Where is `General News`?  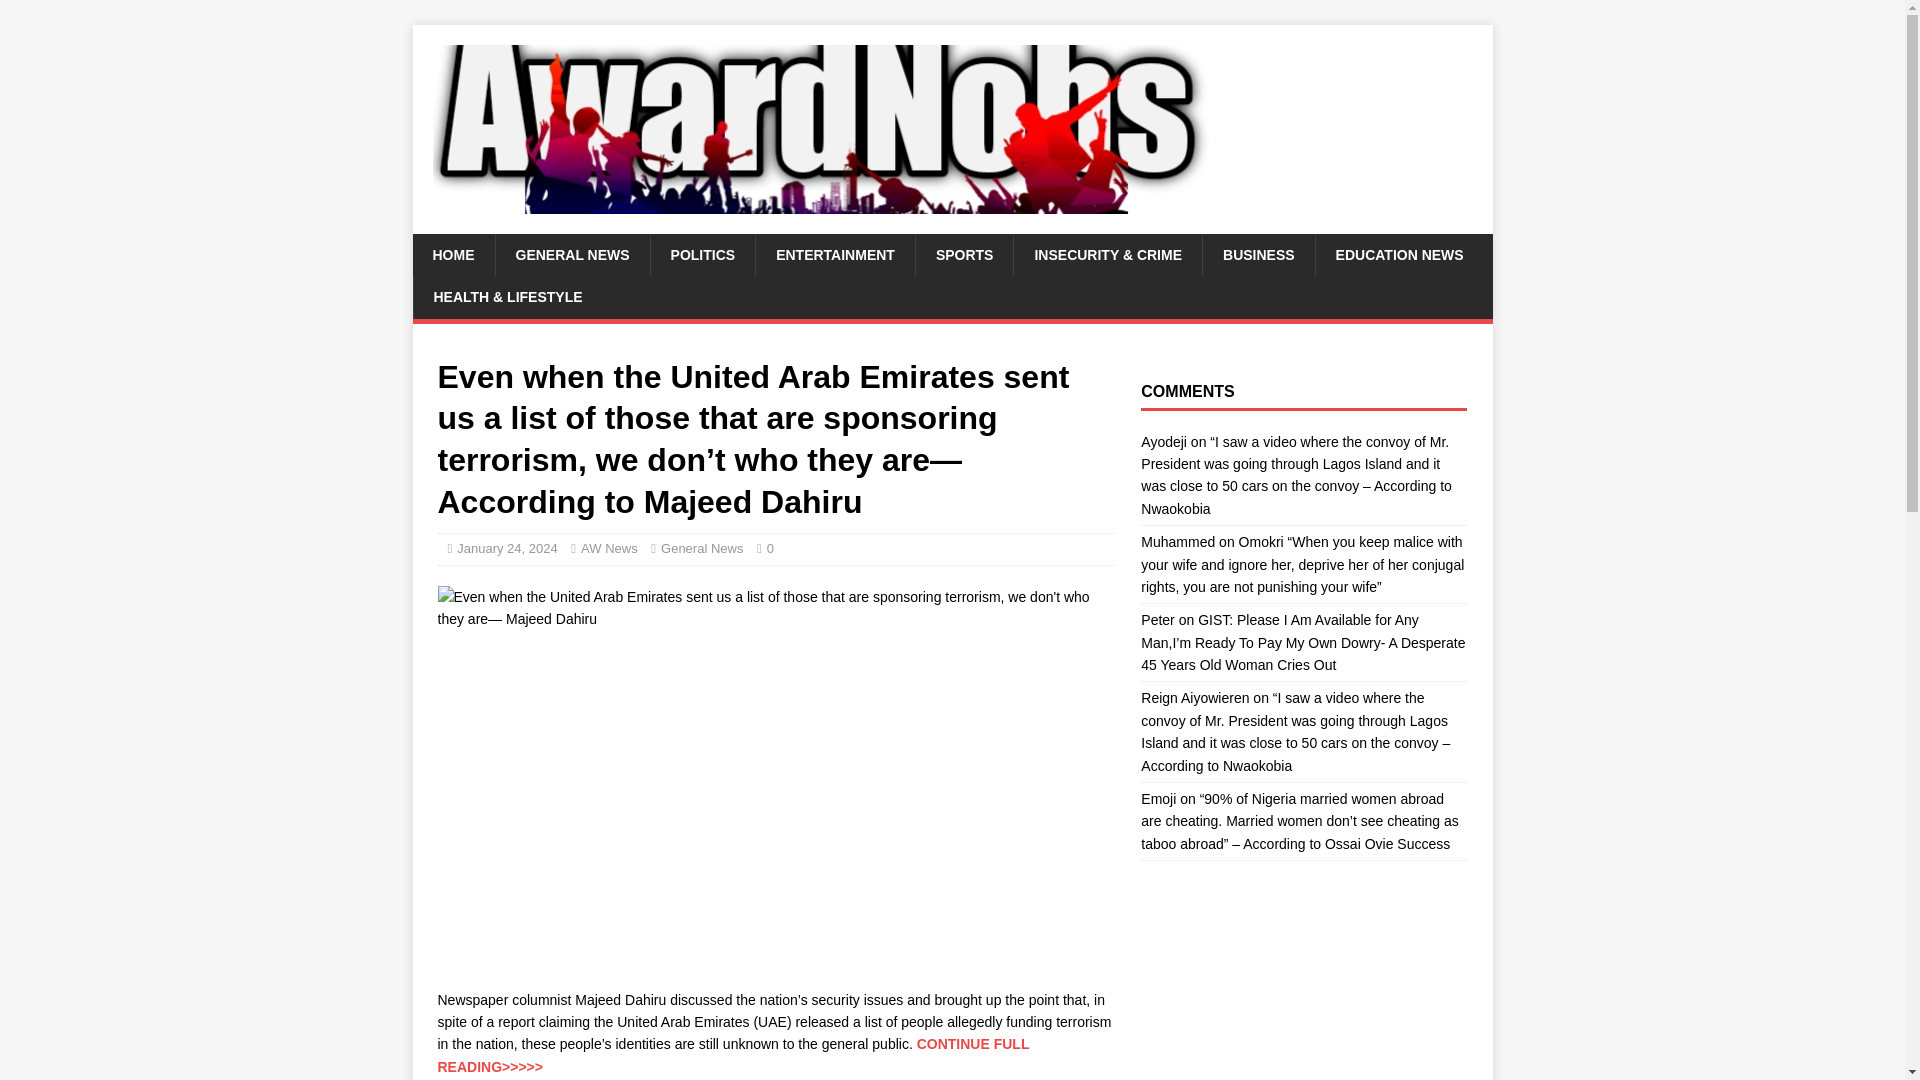 General News is located at coordinates (702, 548).